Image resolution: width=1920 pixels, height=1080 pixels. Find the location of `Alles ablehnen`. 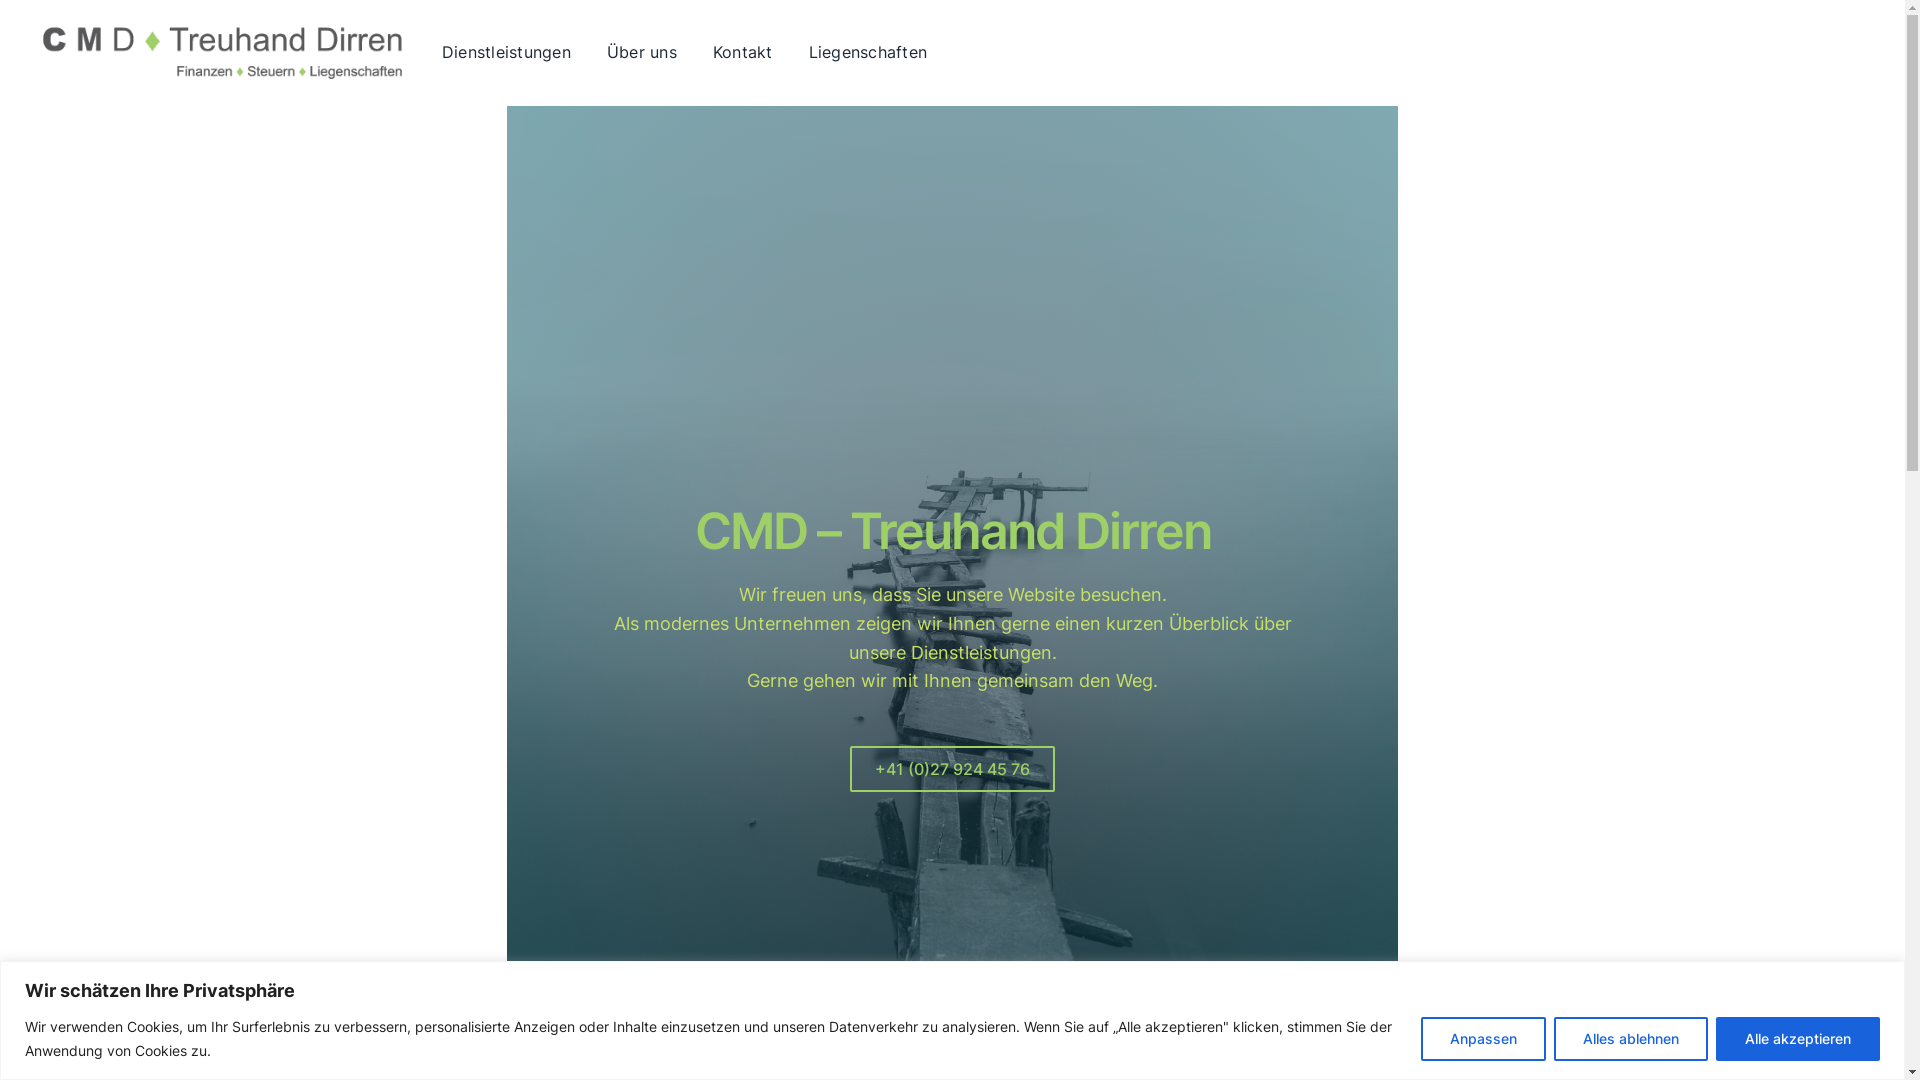

Alles ablehnen is located at coordinates (1631, 1038).